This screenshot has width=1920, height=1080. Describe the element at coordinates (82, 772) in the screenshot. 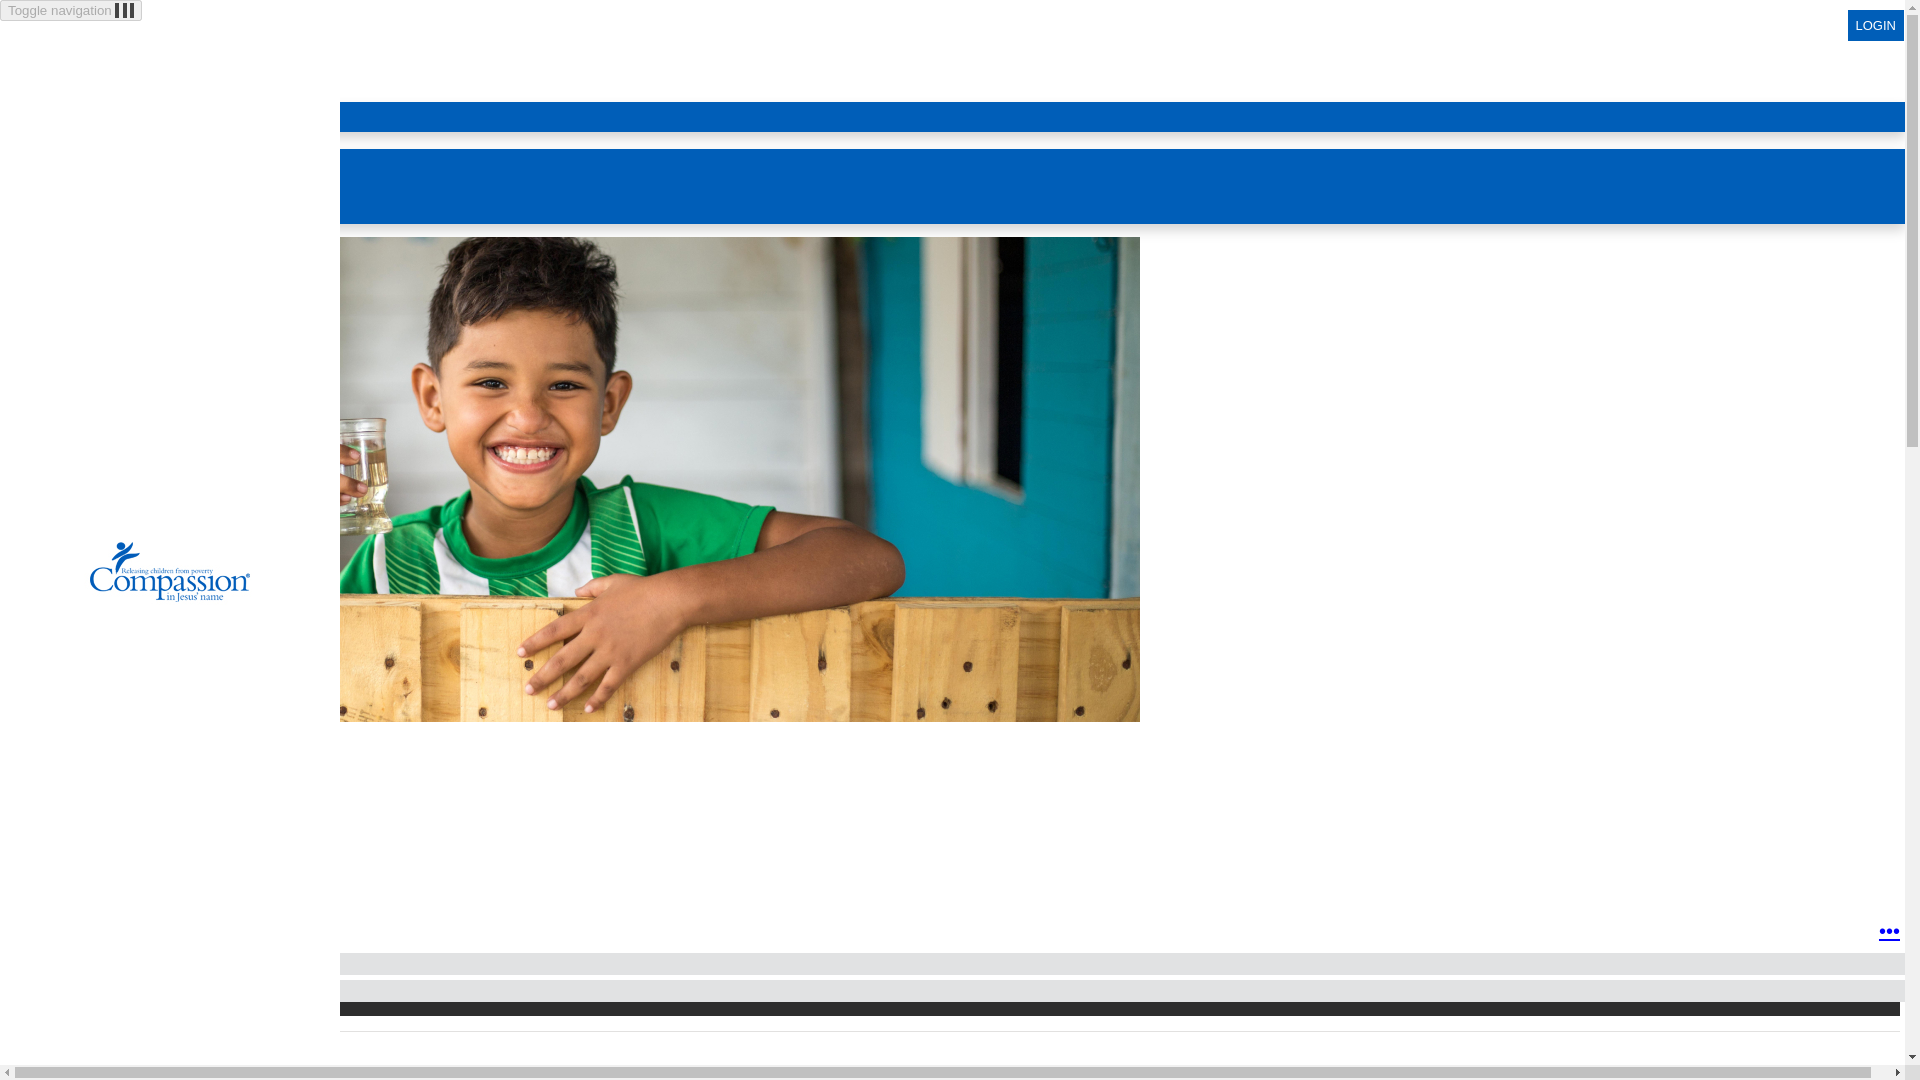

I see `GET STARTED` at that location.